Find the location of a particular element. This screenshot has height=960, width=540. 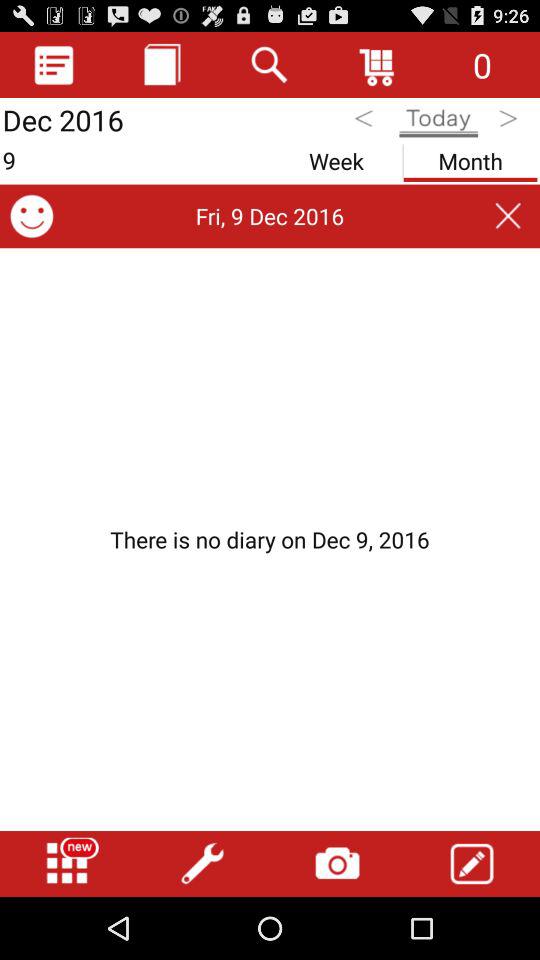

warning light is located at coordinates (270, 539).